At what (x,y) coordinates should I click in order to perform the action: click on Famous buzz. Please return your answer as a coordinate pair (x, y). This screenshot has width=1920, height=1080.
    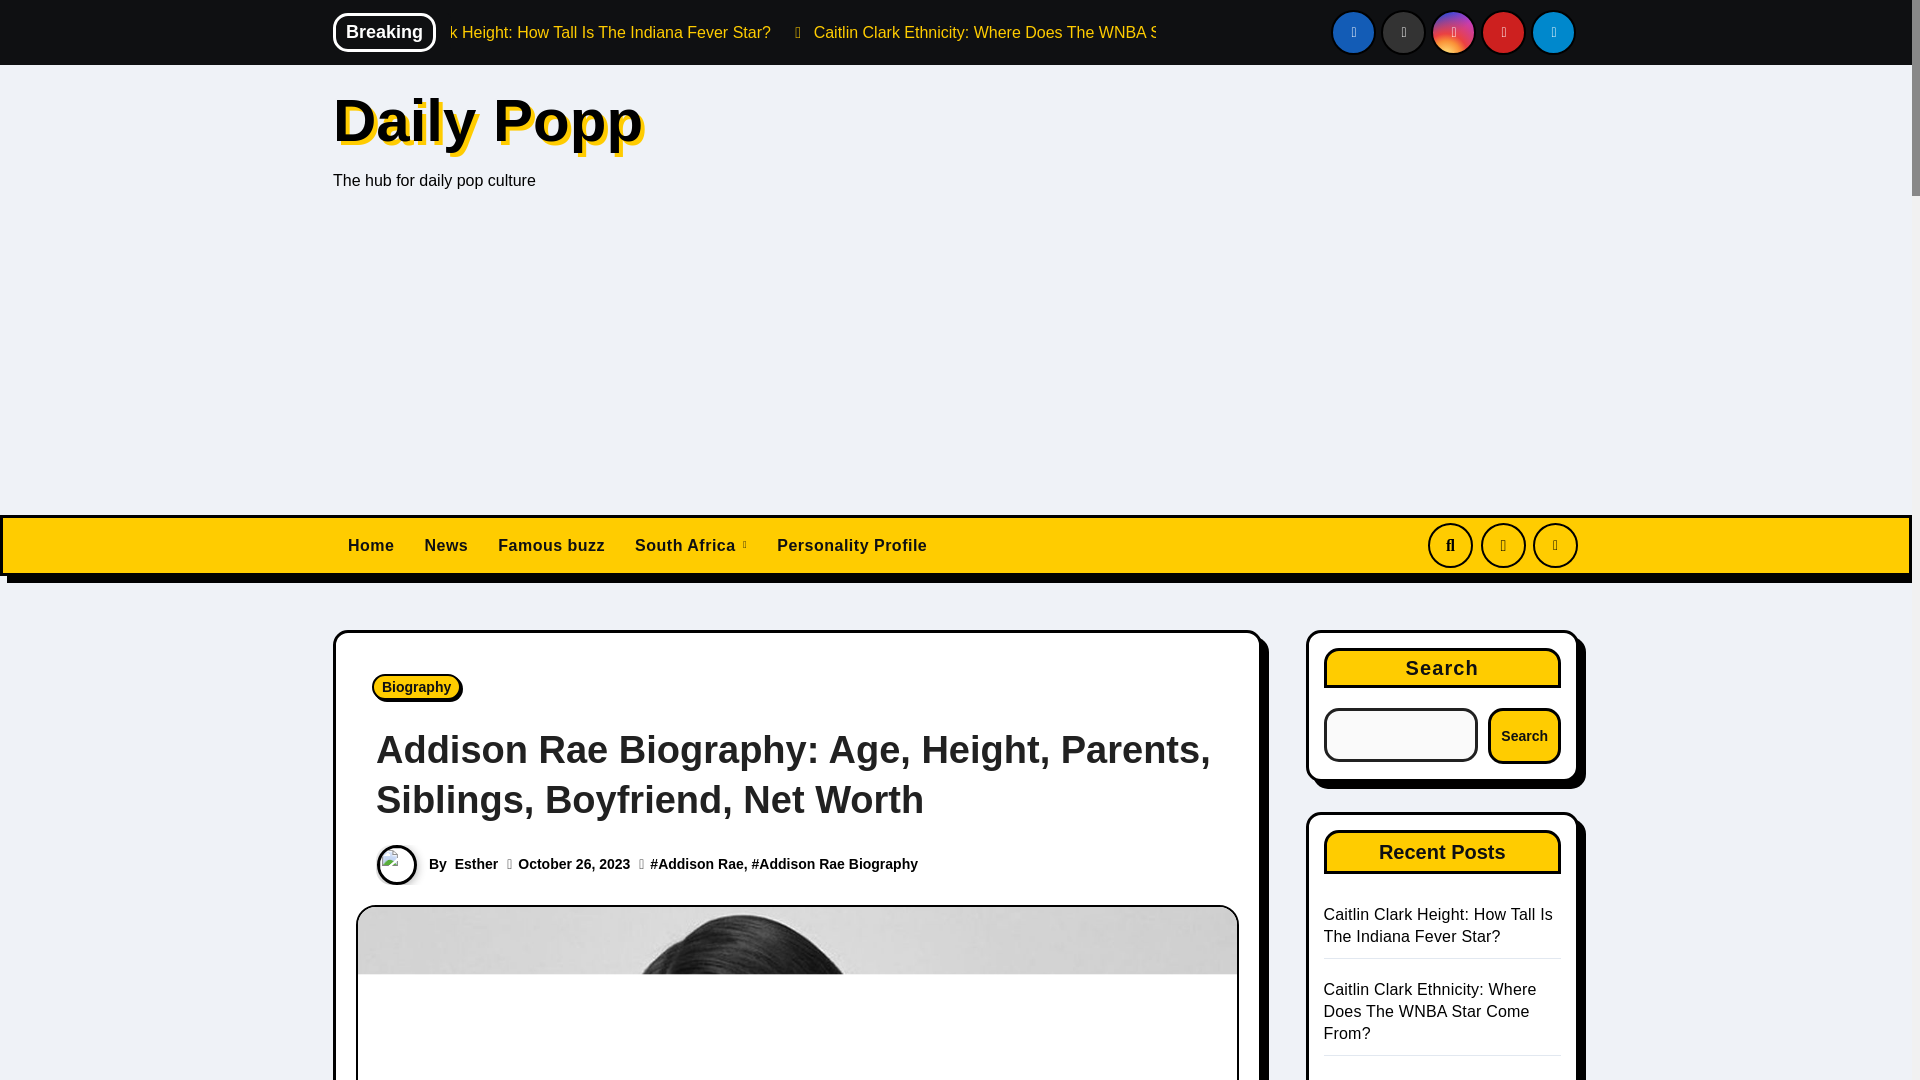
    Looking at the image, I should click on (552, 546).